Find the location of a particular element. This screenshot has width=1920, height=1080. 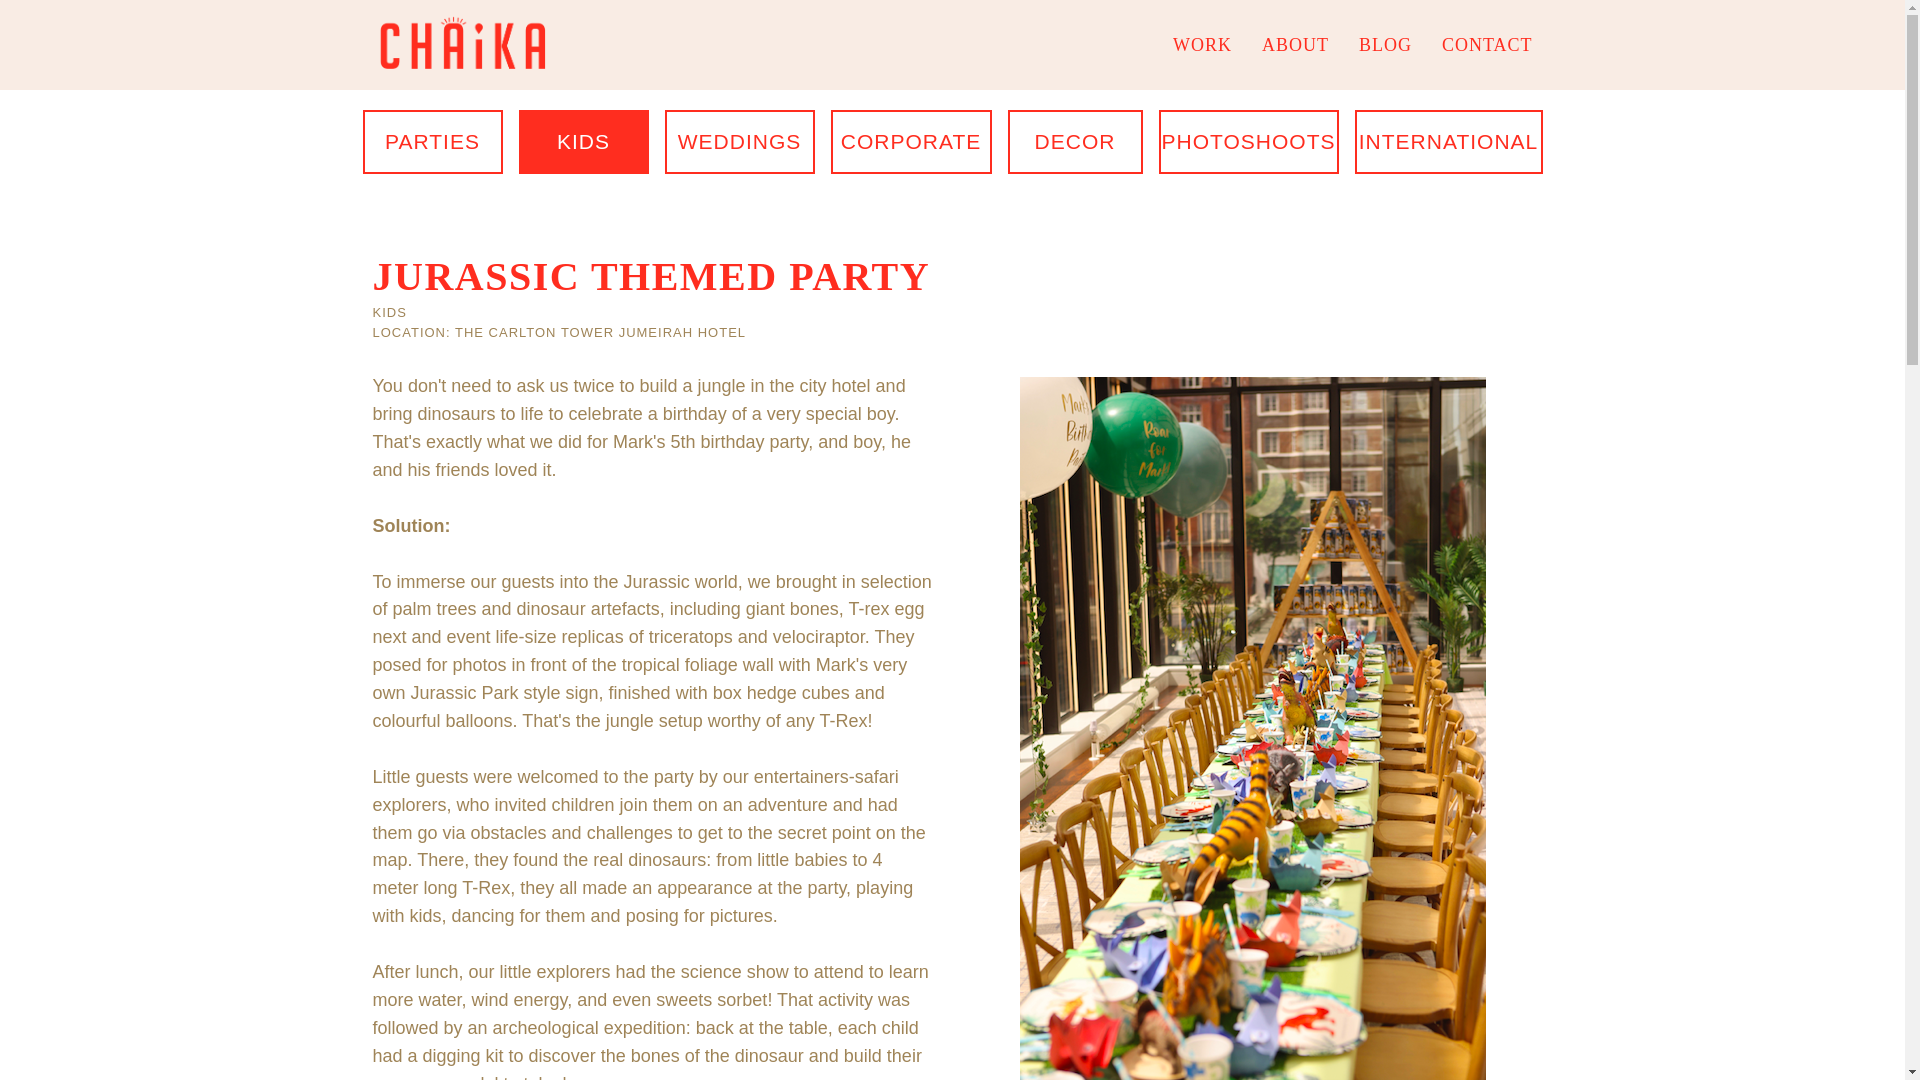

PARTIES is located at coordinates (432, 142).